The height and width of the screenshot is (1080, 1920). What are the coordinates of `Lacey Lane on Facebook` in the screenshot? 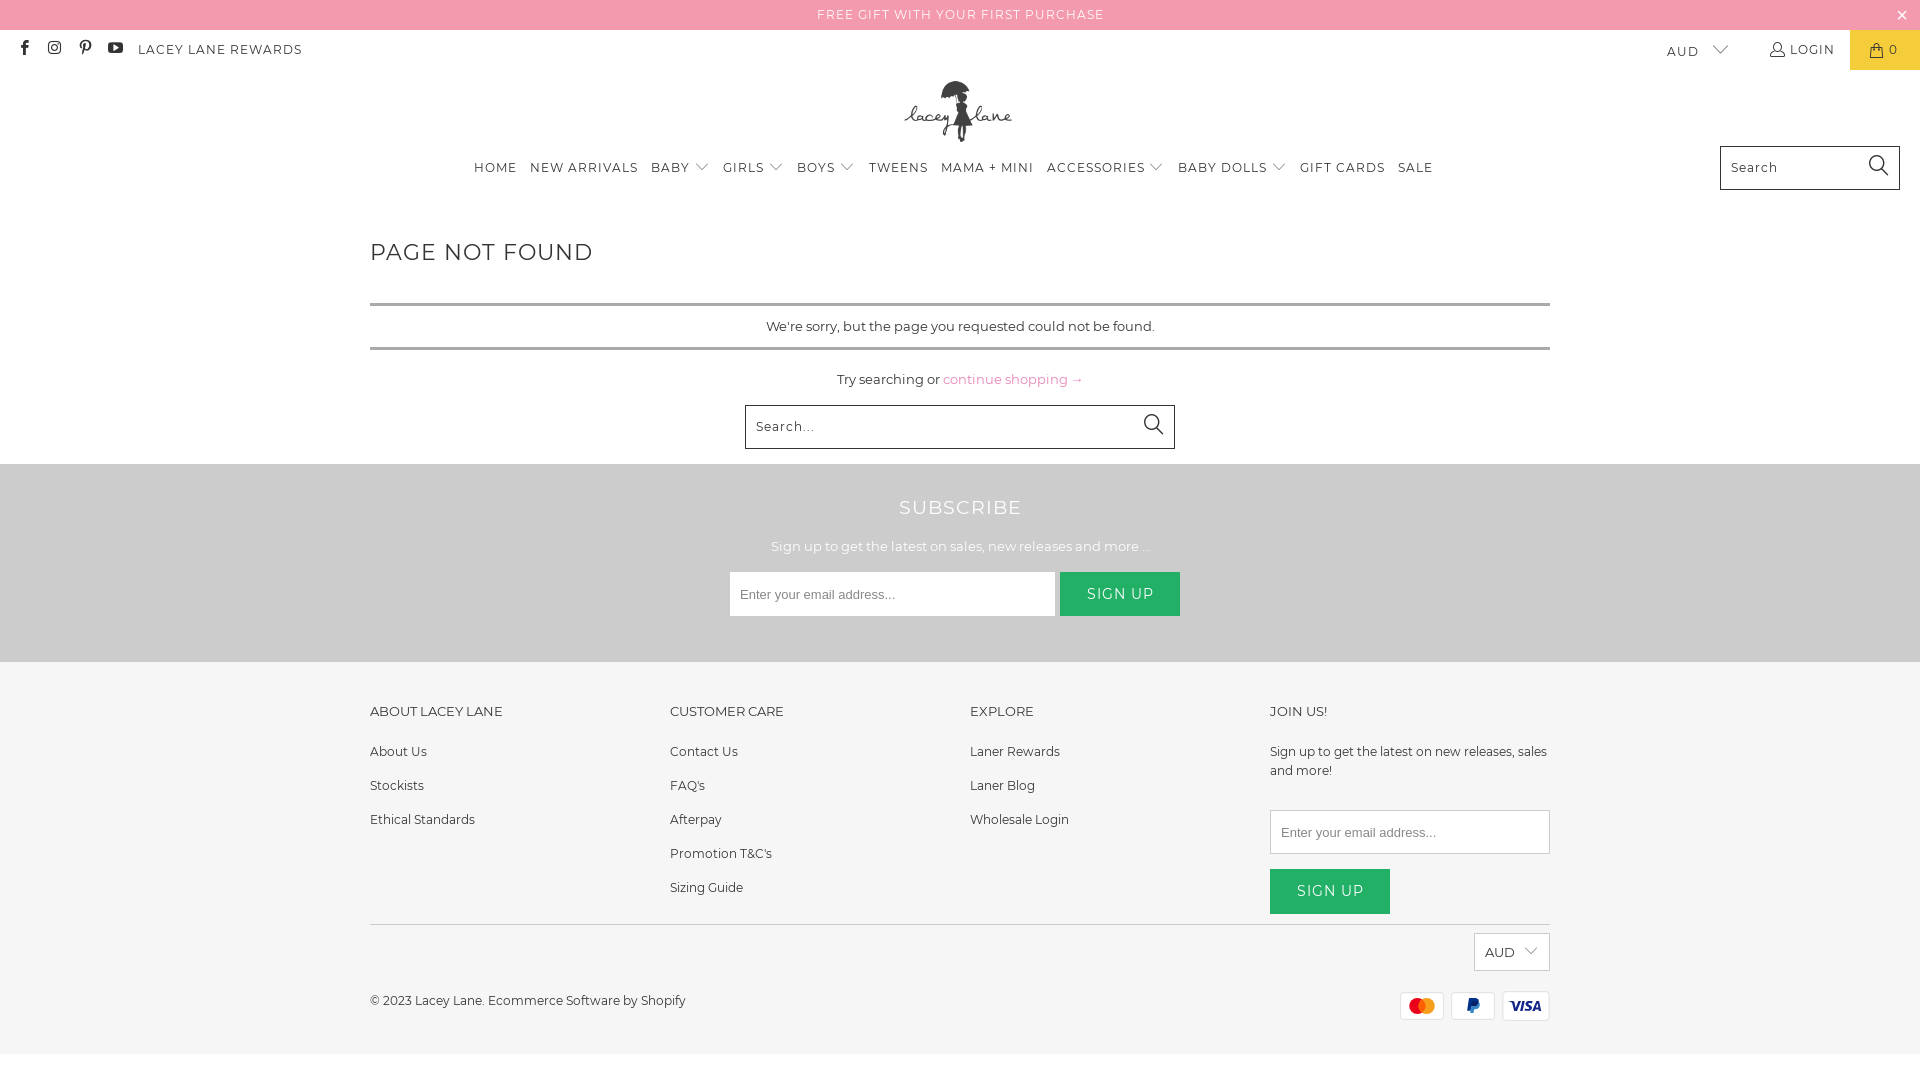 It's located at (24, 50).